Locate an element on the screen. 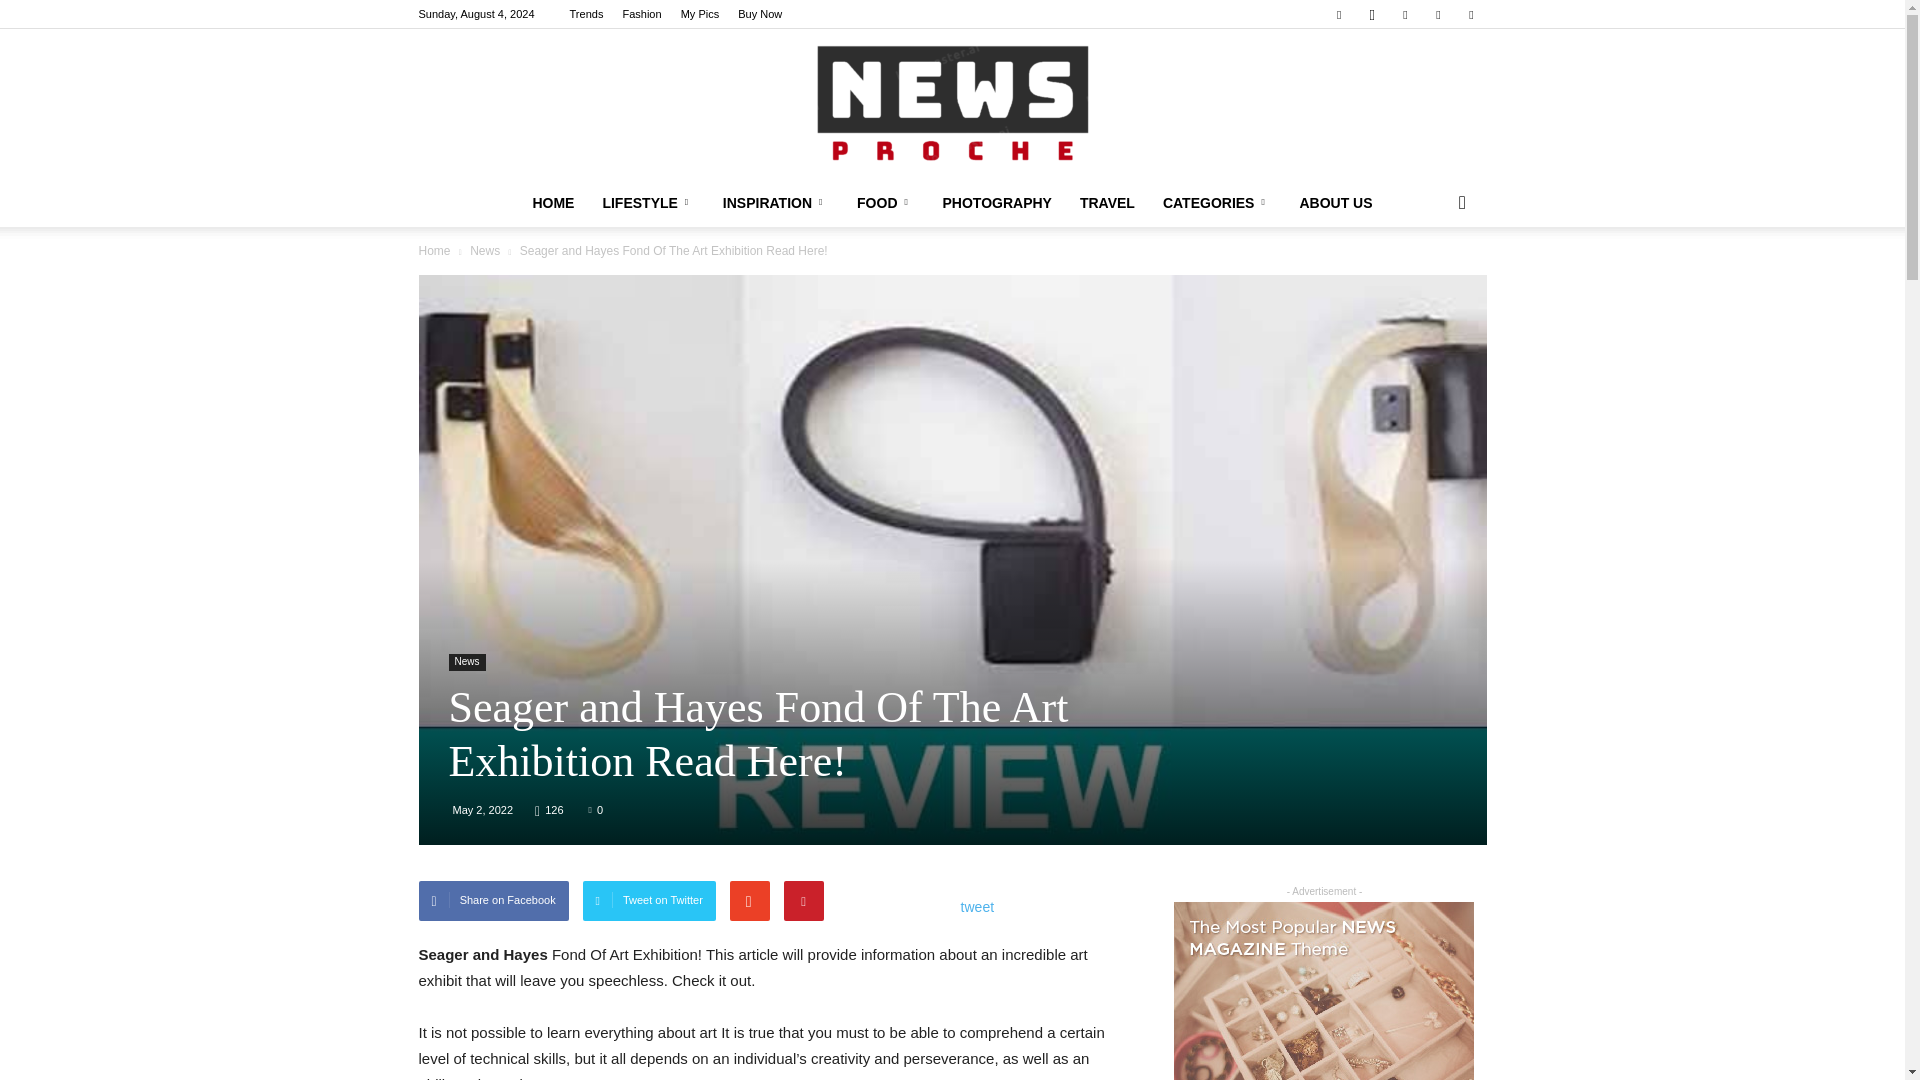  Tumblr is located at coordinates (1438, 14).